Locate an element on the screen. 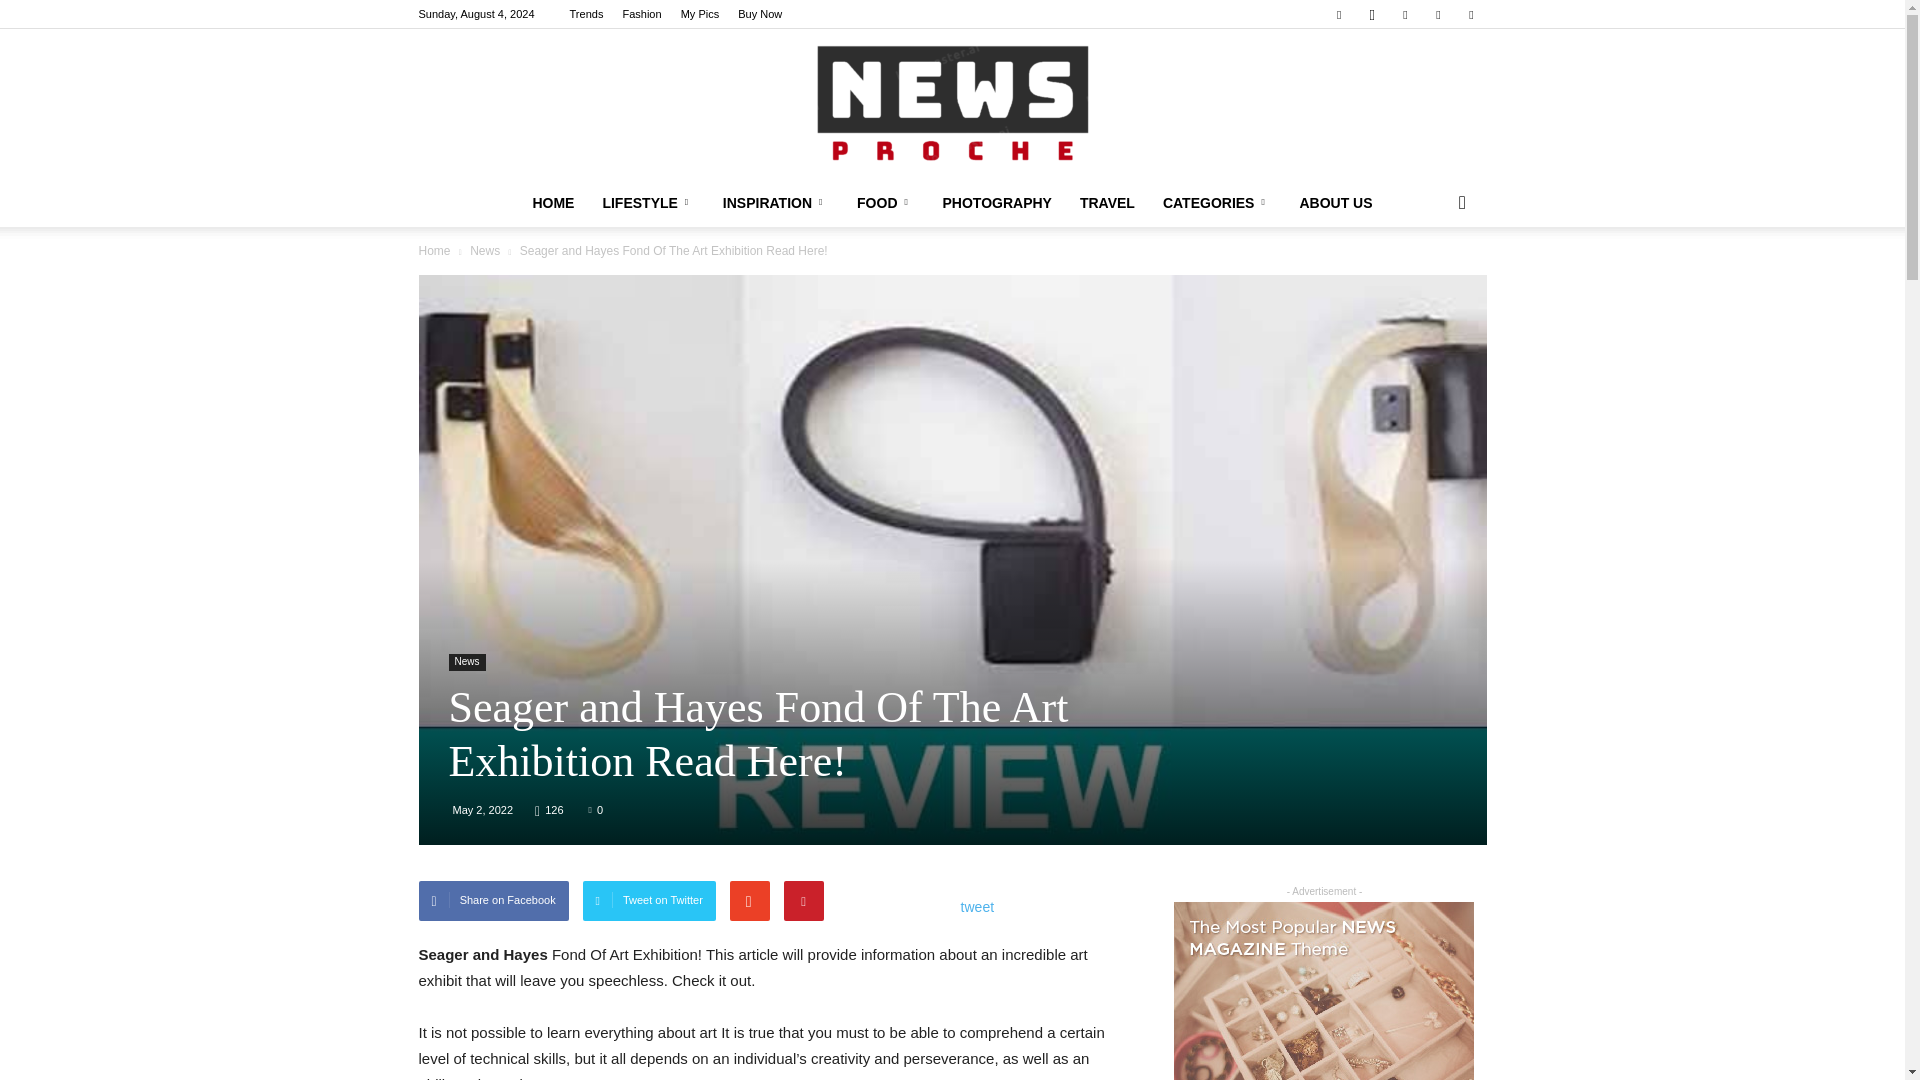  Tumblr is located at coordinates (1438, 14).